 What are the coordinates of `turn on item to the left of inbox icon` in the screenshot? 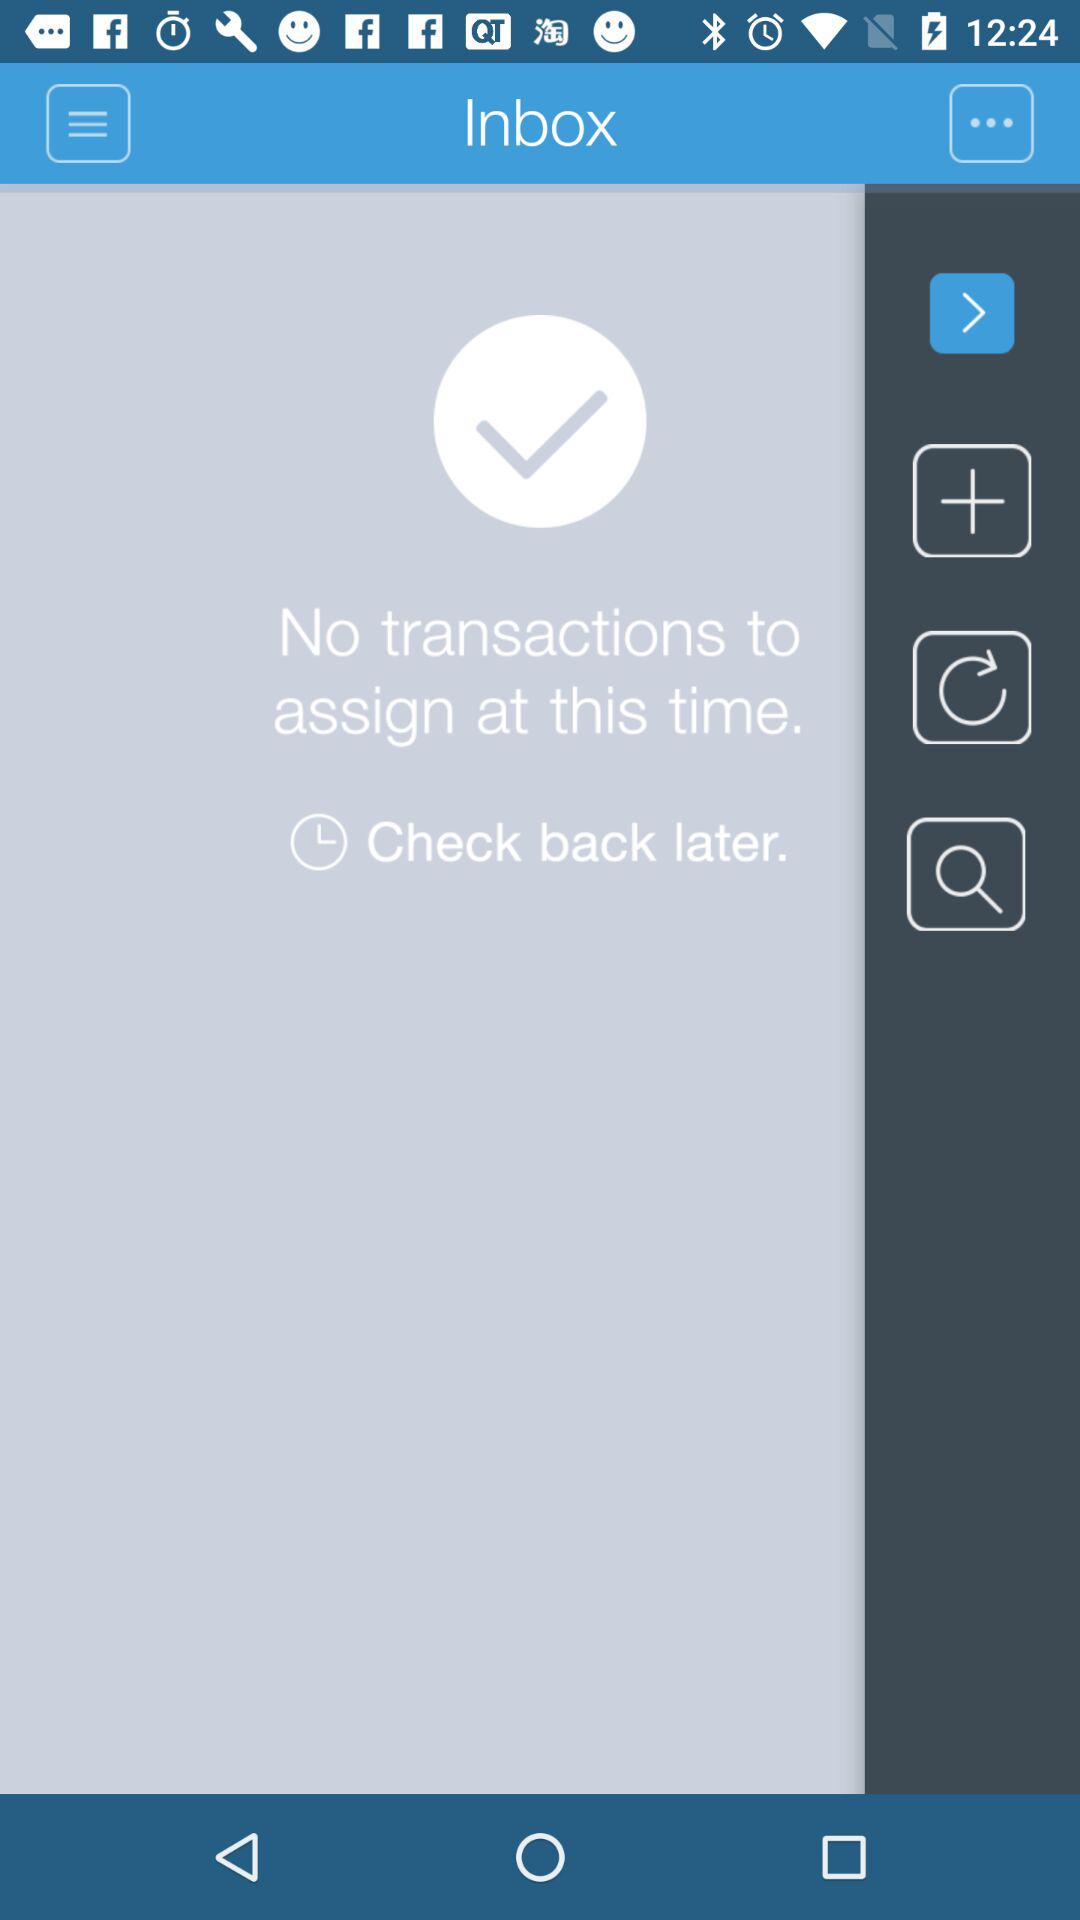 It's located at (88, 122).